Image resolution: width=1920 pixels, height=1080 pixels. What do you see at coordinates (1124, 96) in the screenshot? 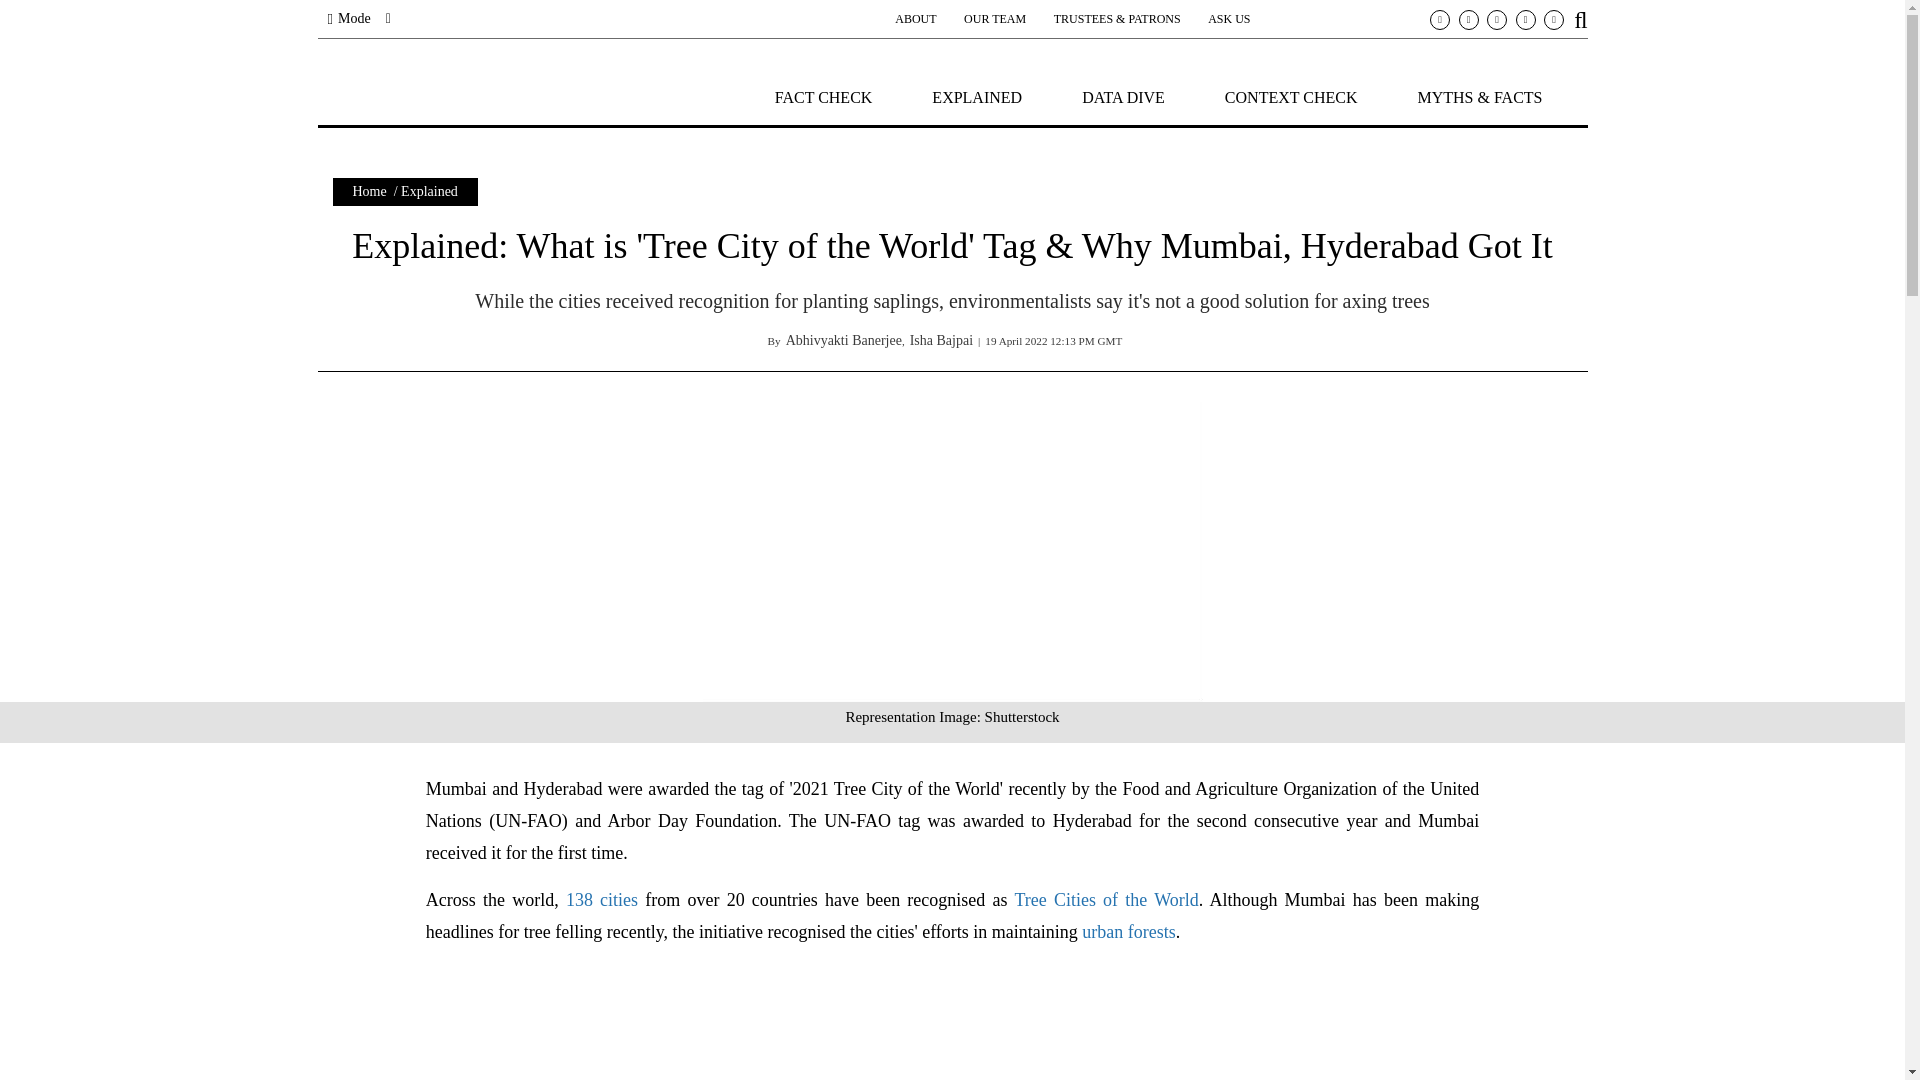
I see `DATA DIVE` at bounding box center [1124, 96].